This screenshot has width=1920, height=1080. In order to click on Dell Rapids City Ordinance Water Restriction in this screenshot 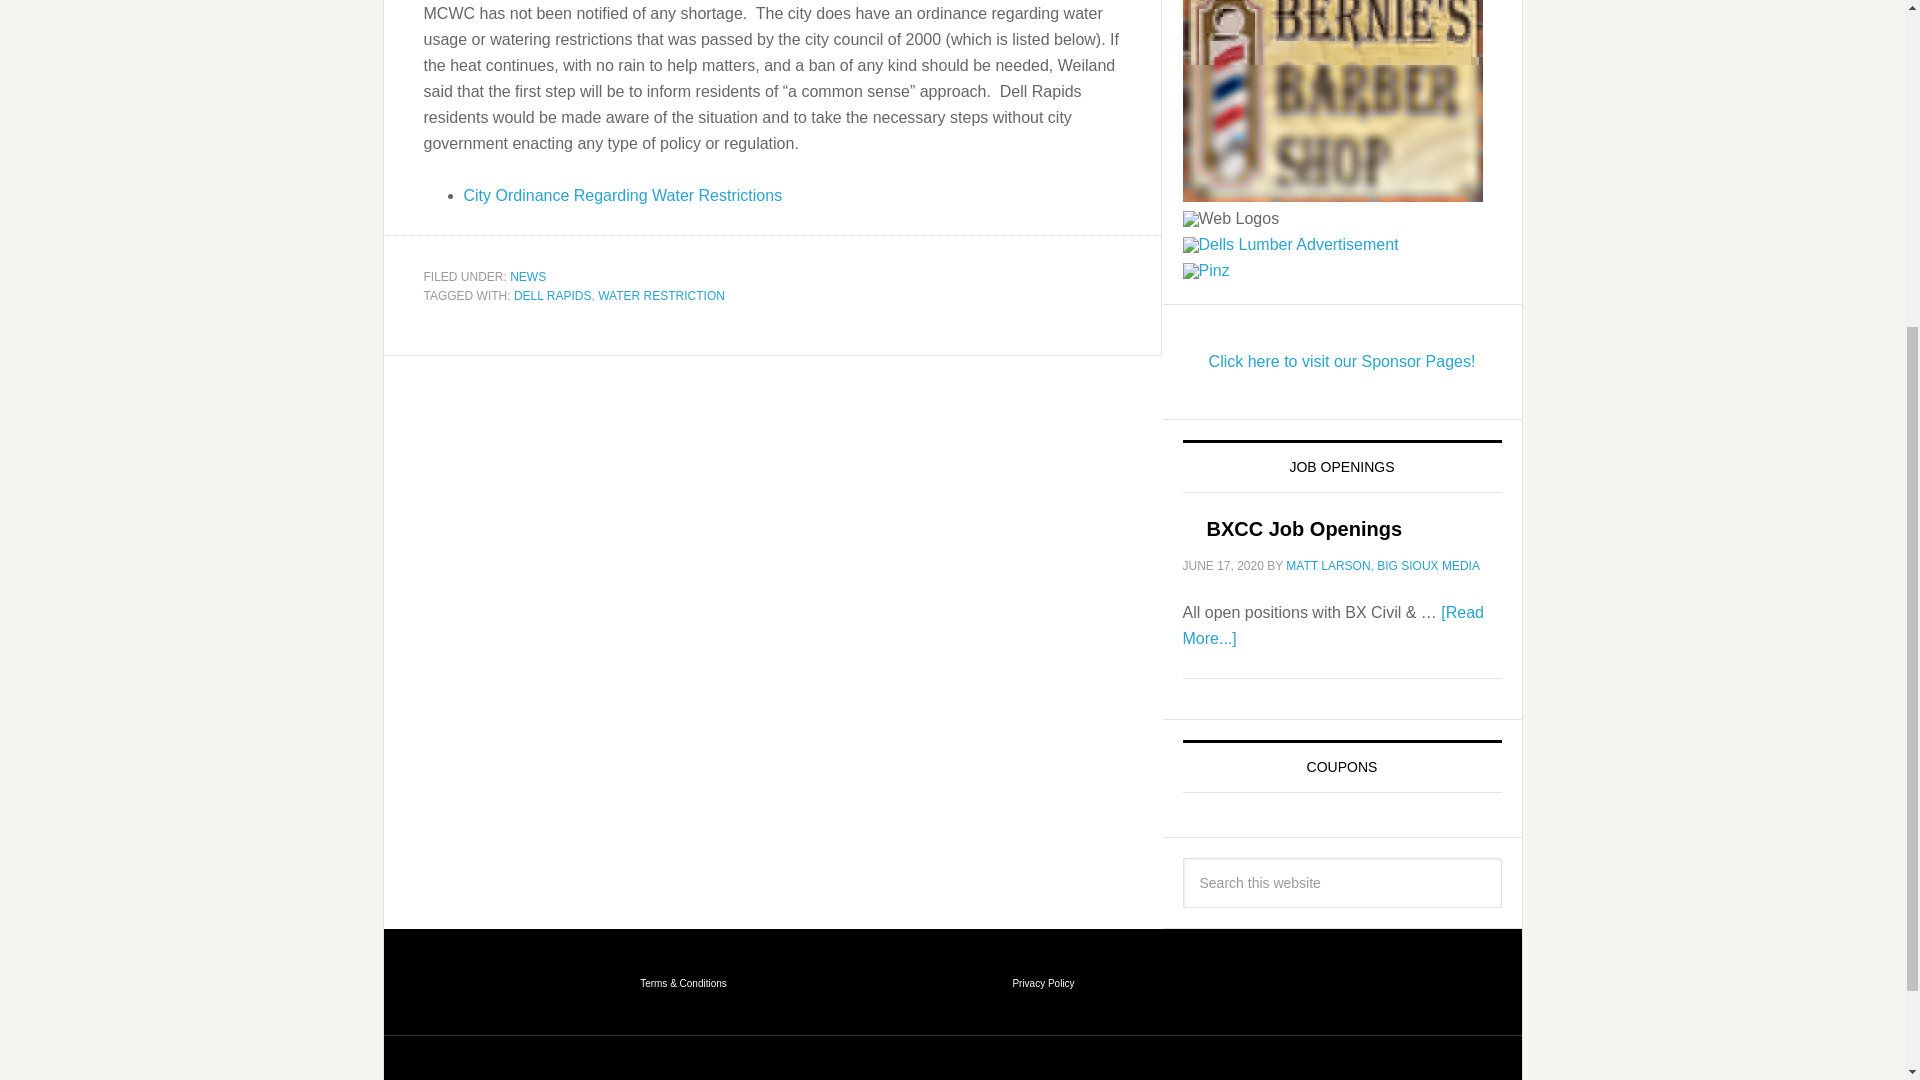, I will do `click(624, 194)`.